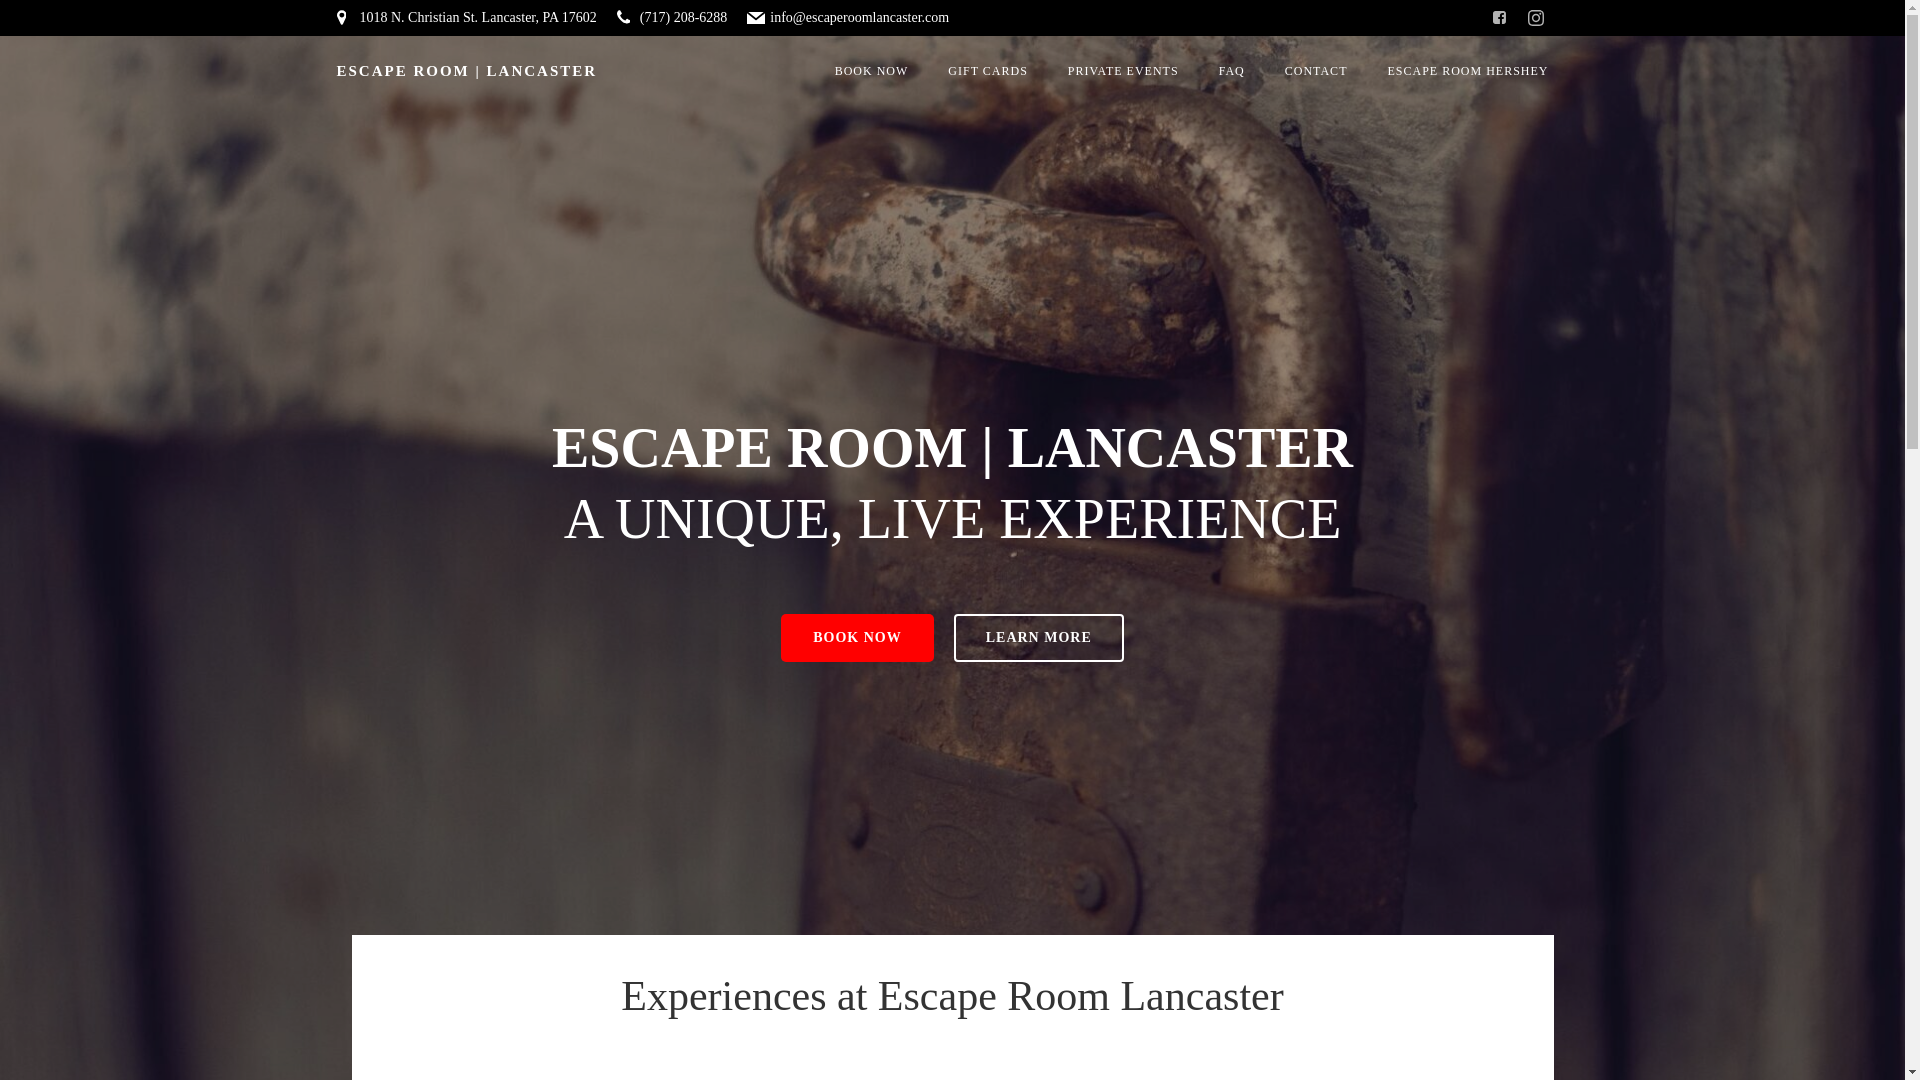 The height and width of the screenshot is (1080, 1920). I want to click on FAQ, so click(1232, 70).